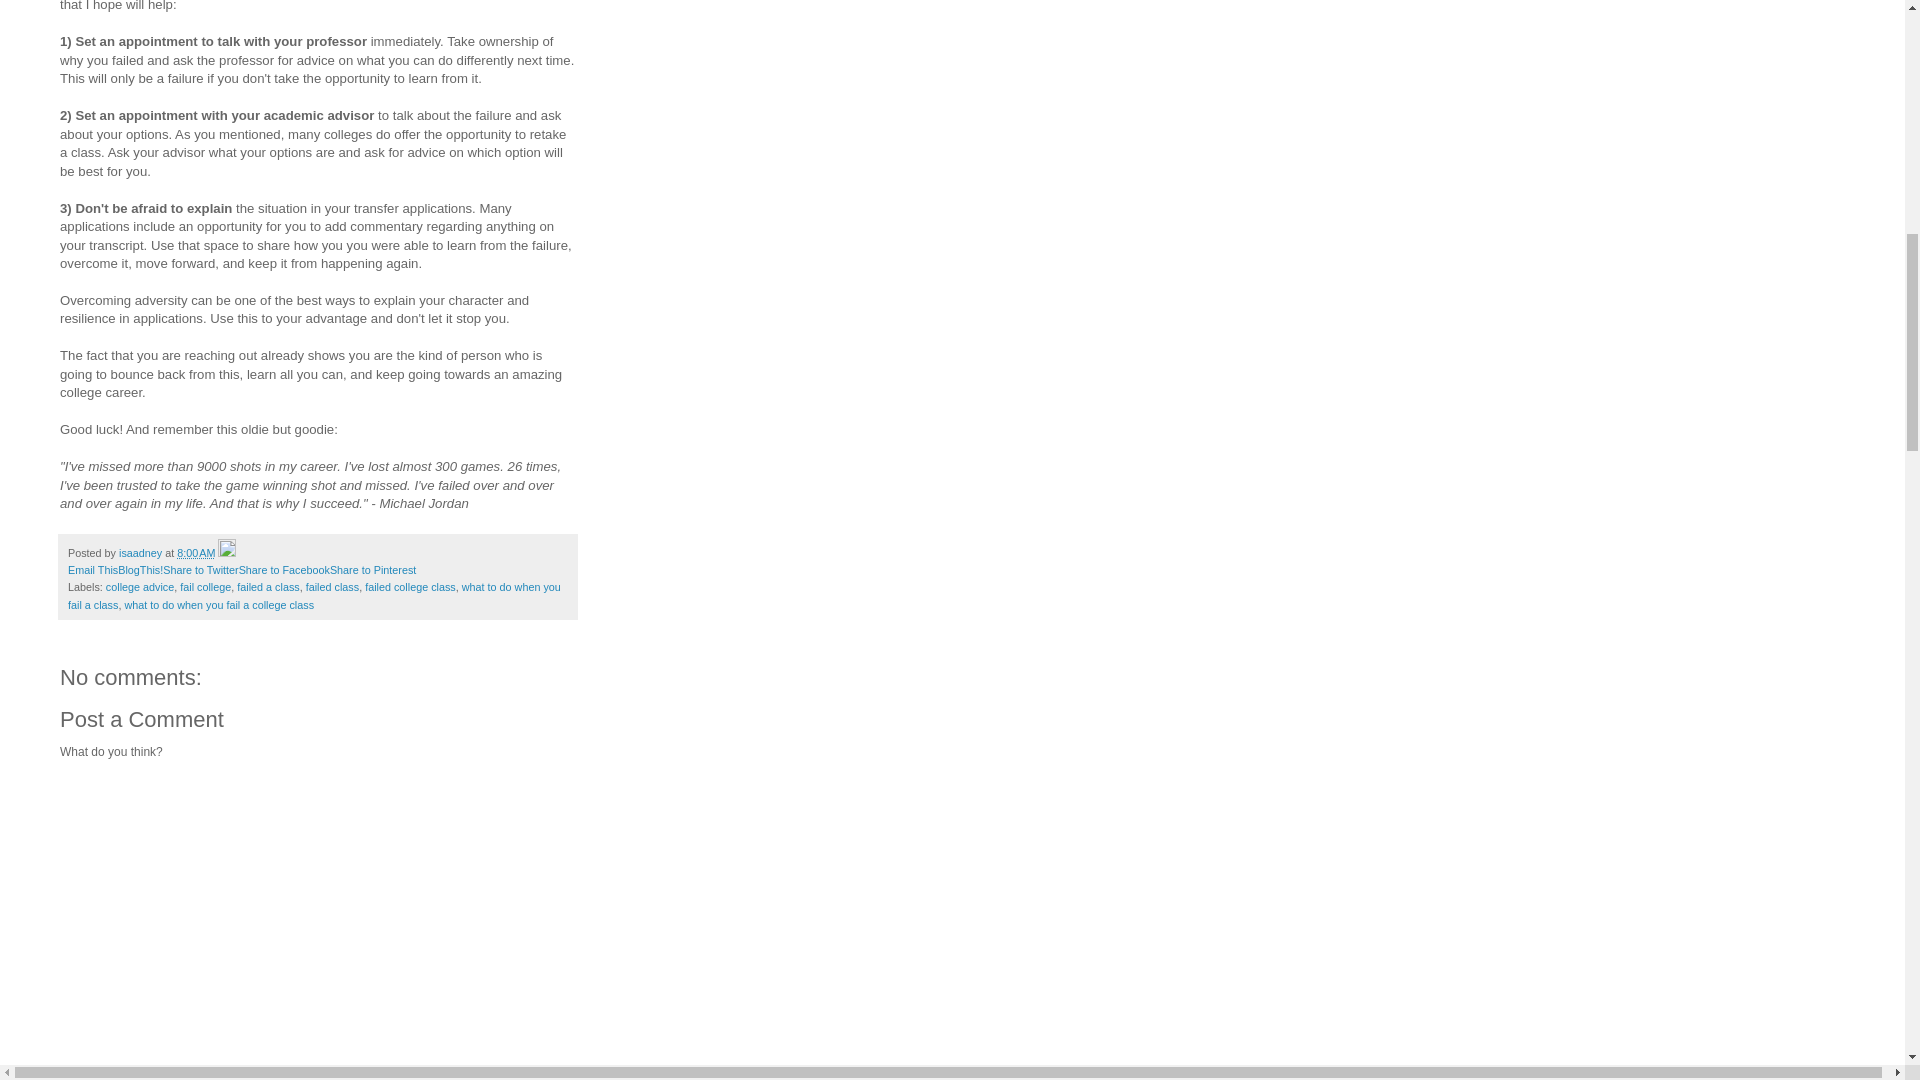 The height and width of the screenshot is (1080, 1920). Describe the element at coordinates (332, 586) in the screenshot. I see `failed class` at that location.